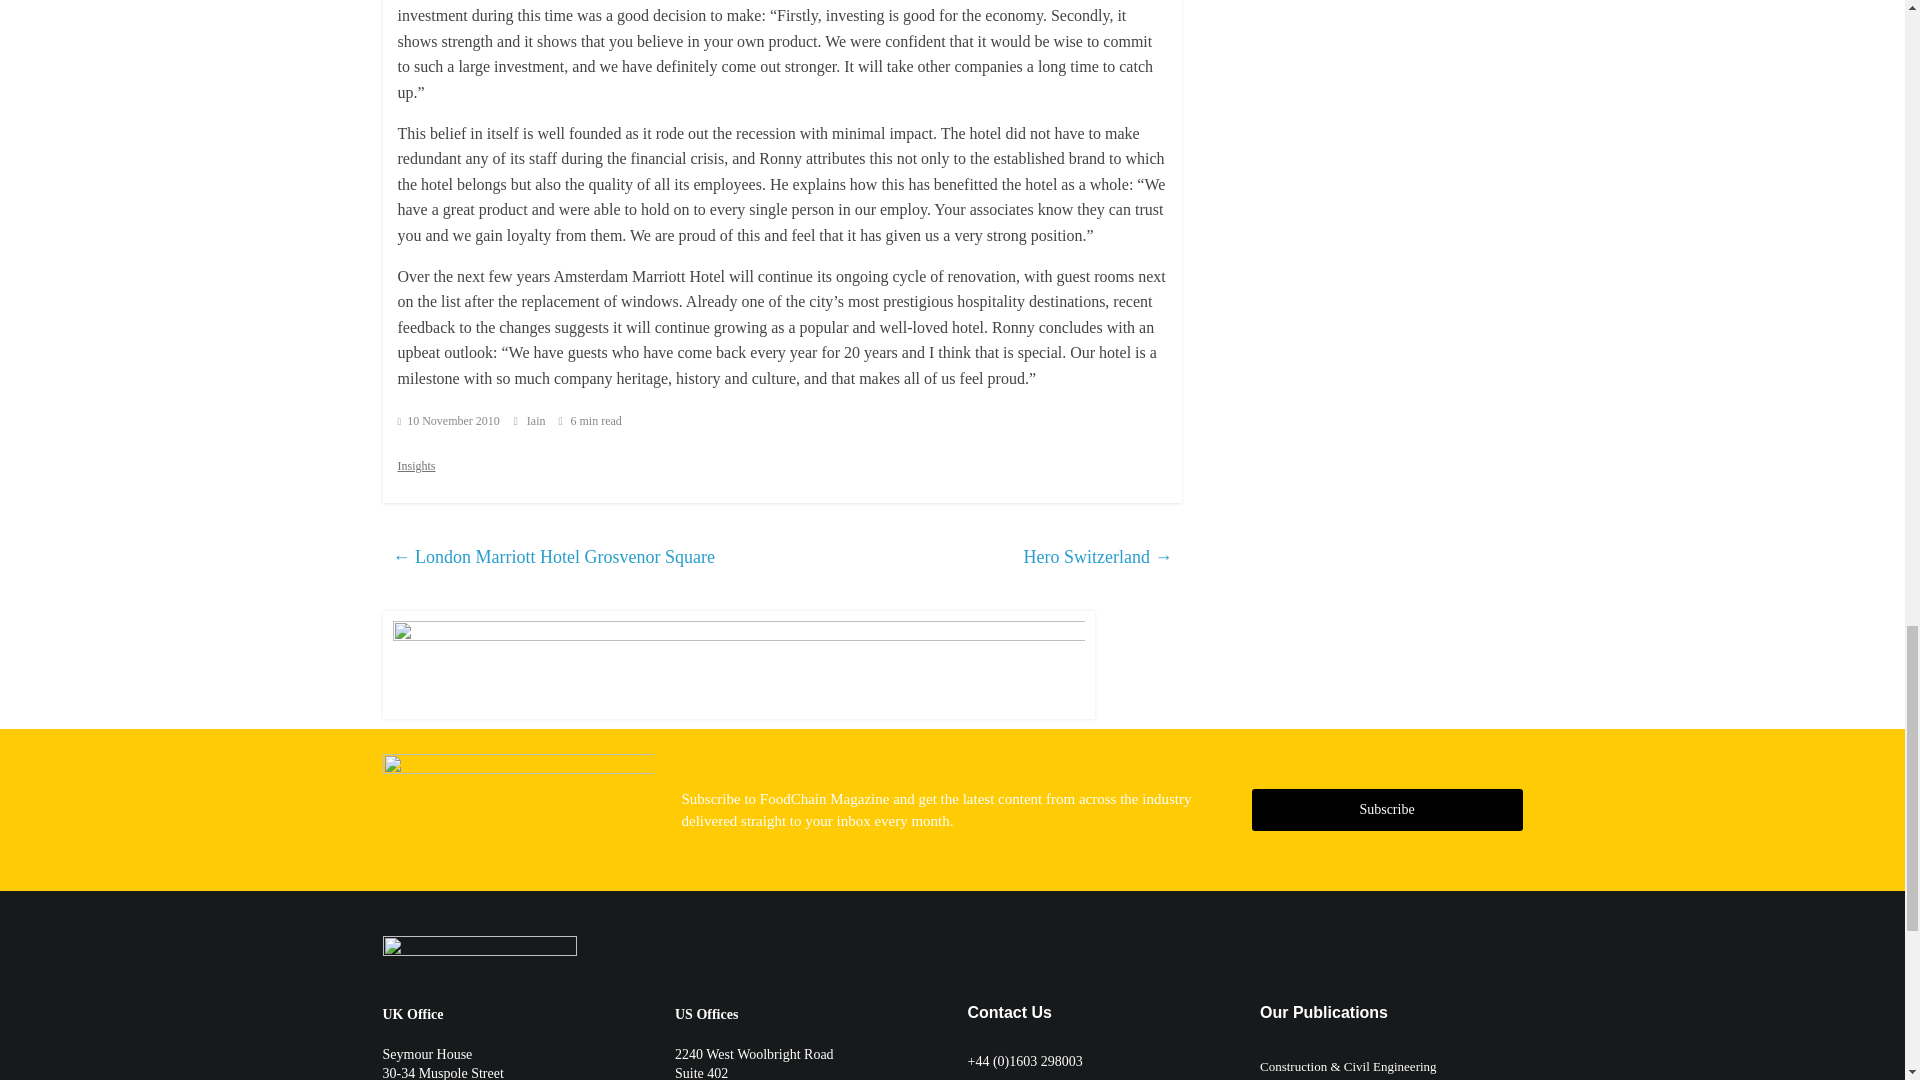 The image size is (1920, 1080). I want to click on 10 November 2010, so click(448, 420).